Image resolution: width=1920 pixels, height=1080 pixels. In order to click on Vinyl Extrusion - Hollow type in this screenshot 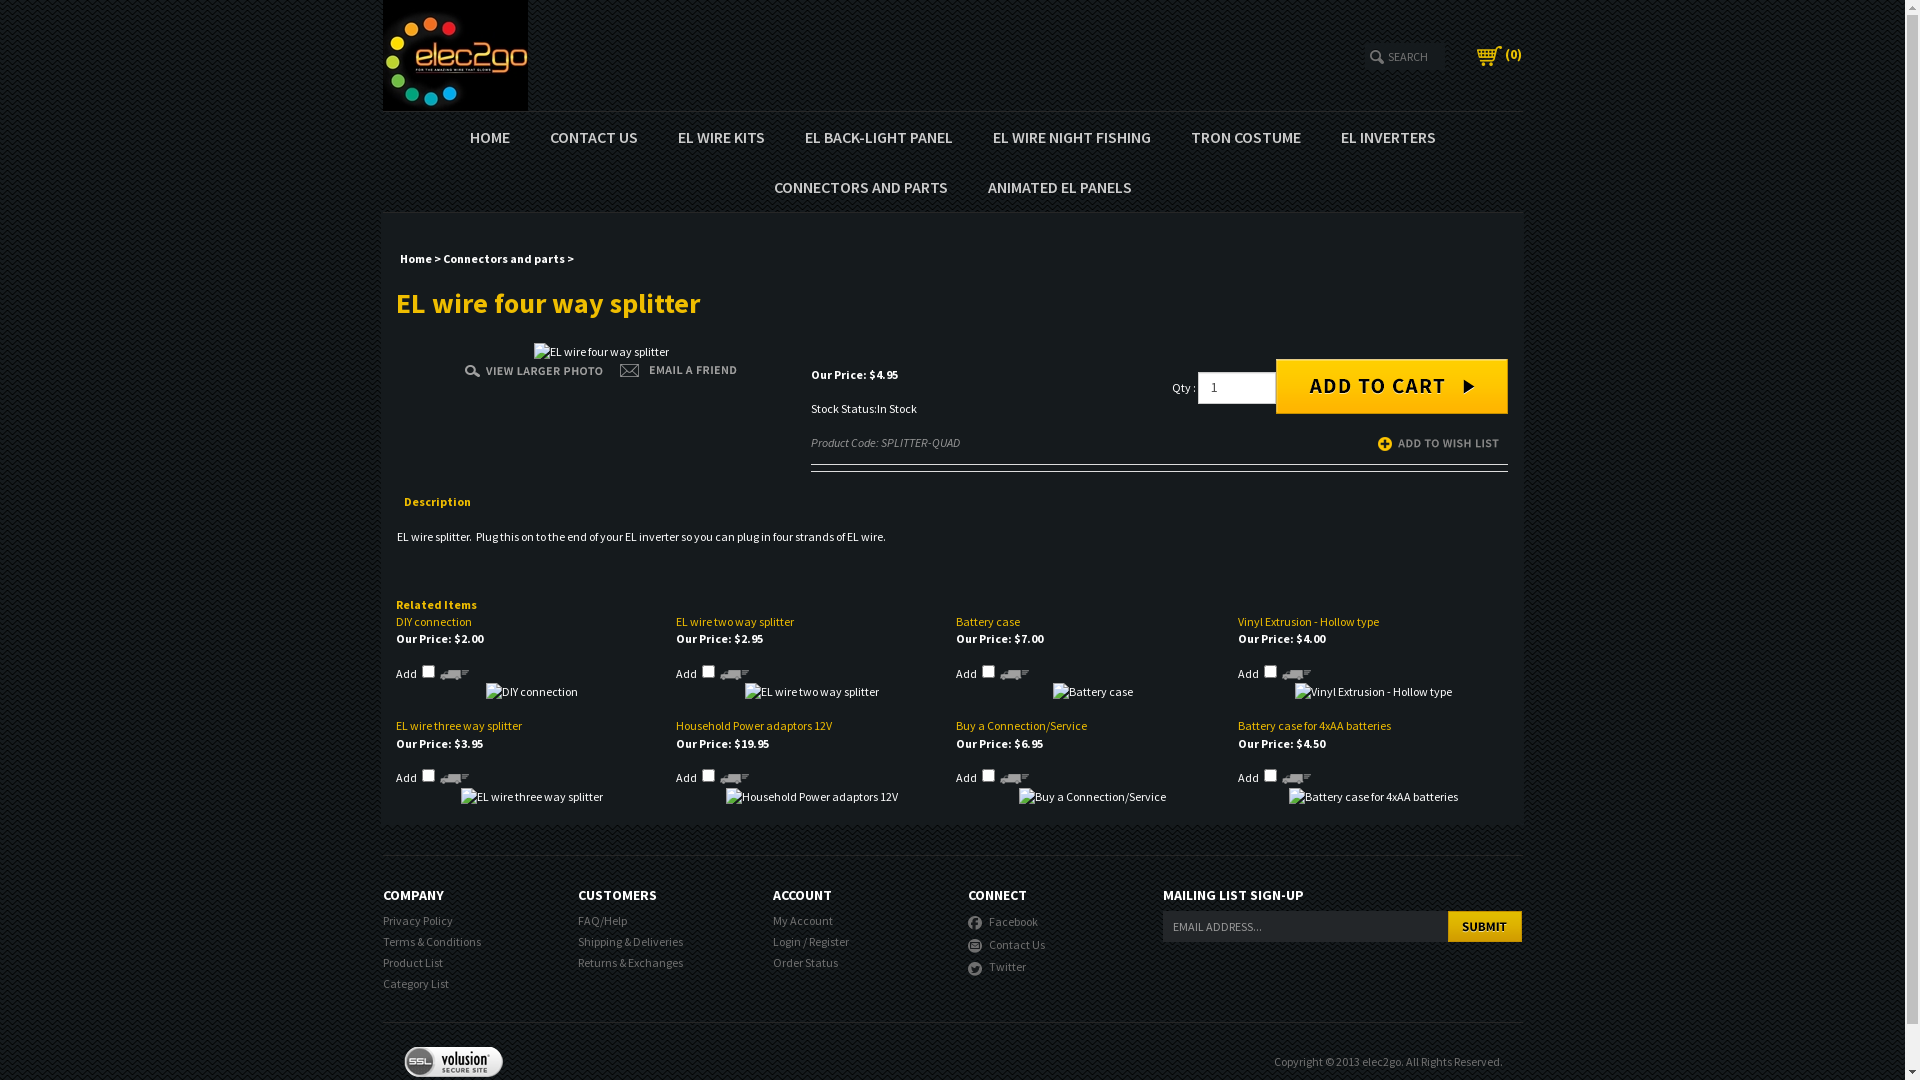, I will do `click(1374, 692)`.